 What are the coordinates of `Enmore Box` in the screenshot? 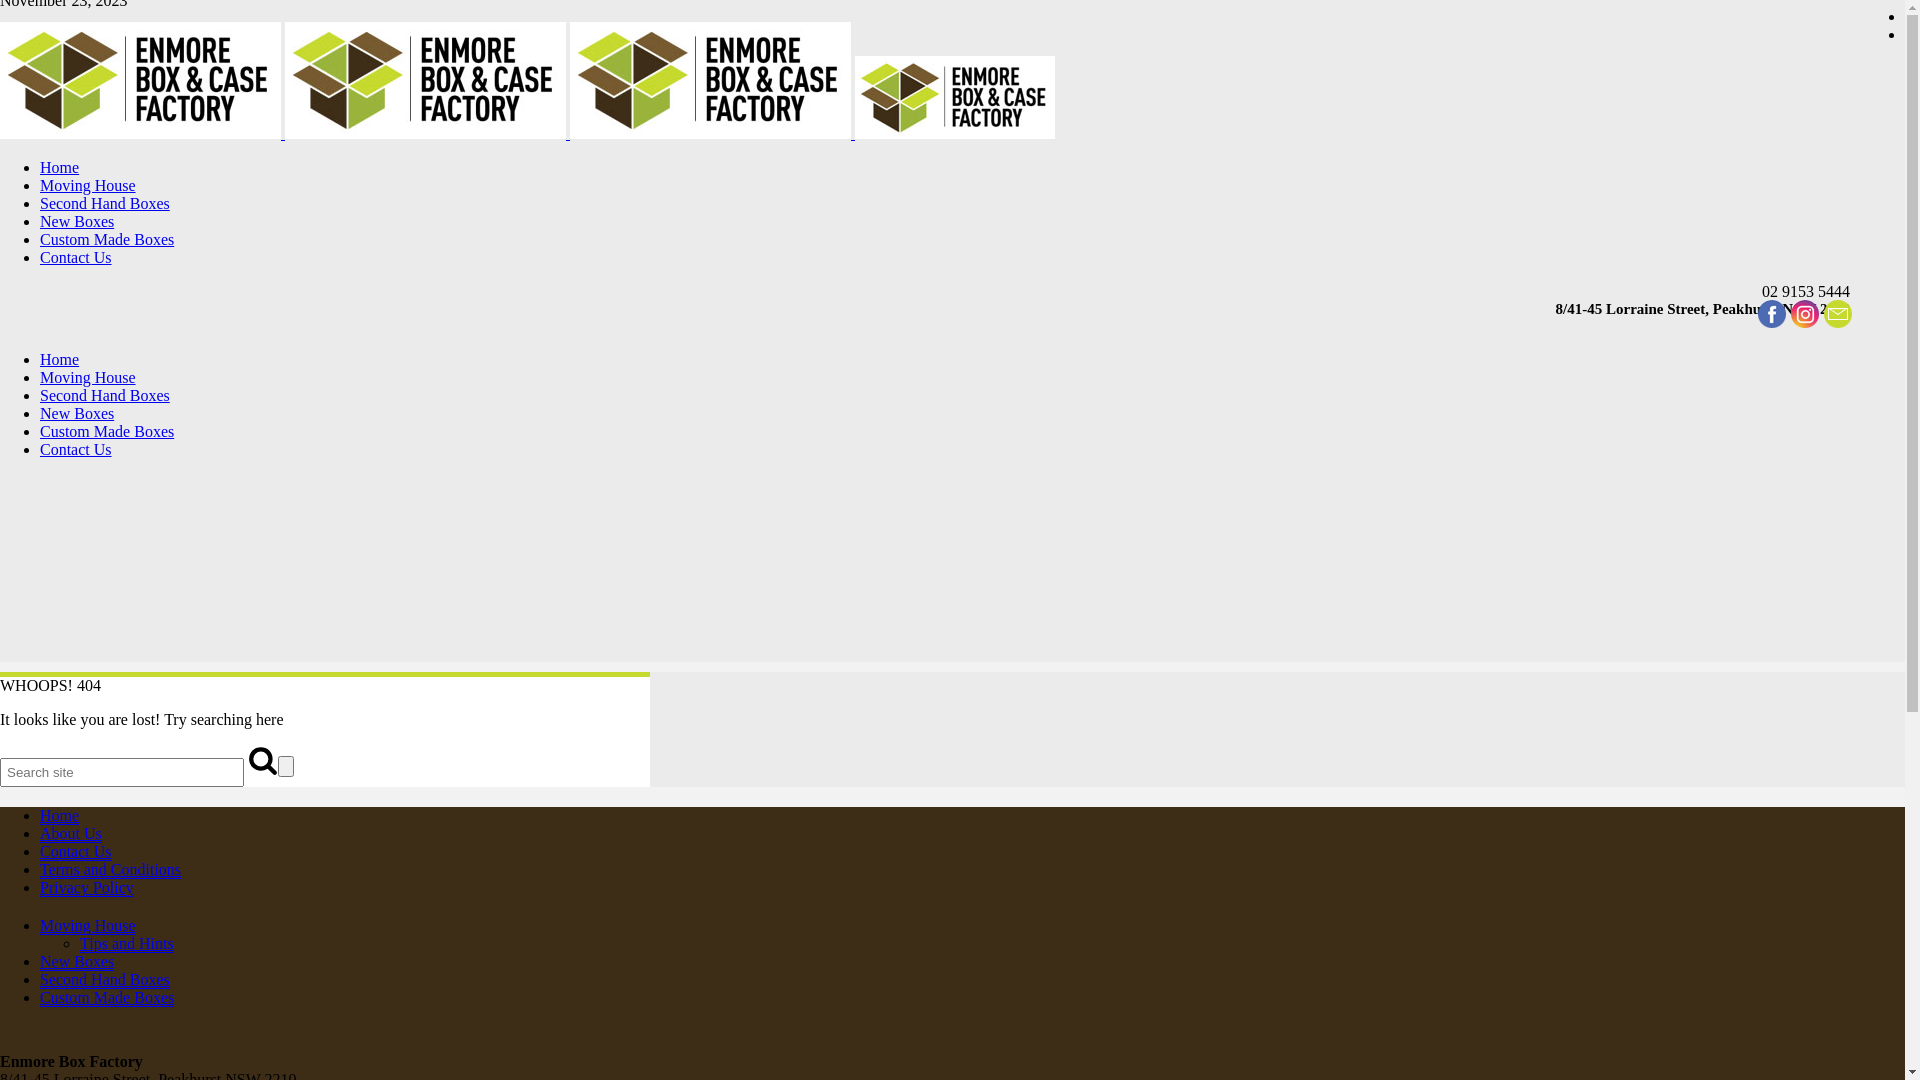 It's located at (528, 134).